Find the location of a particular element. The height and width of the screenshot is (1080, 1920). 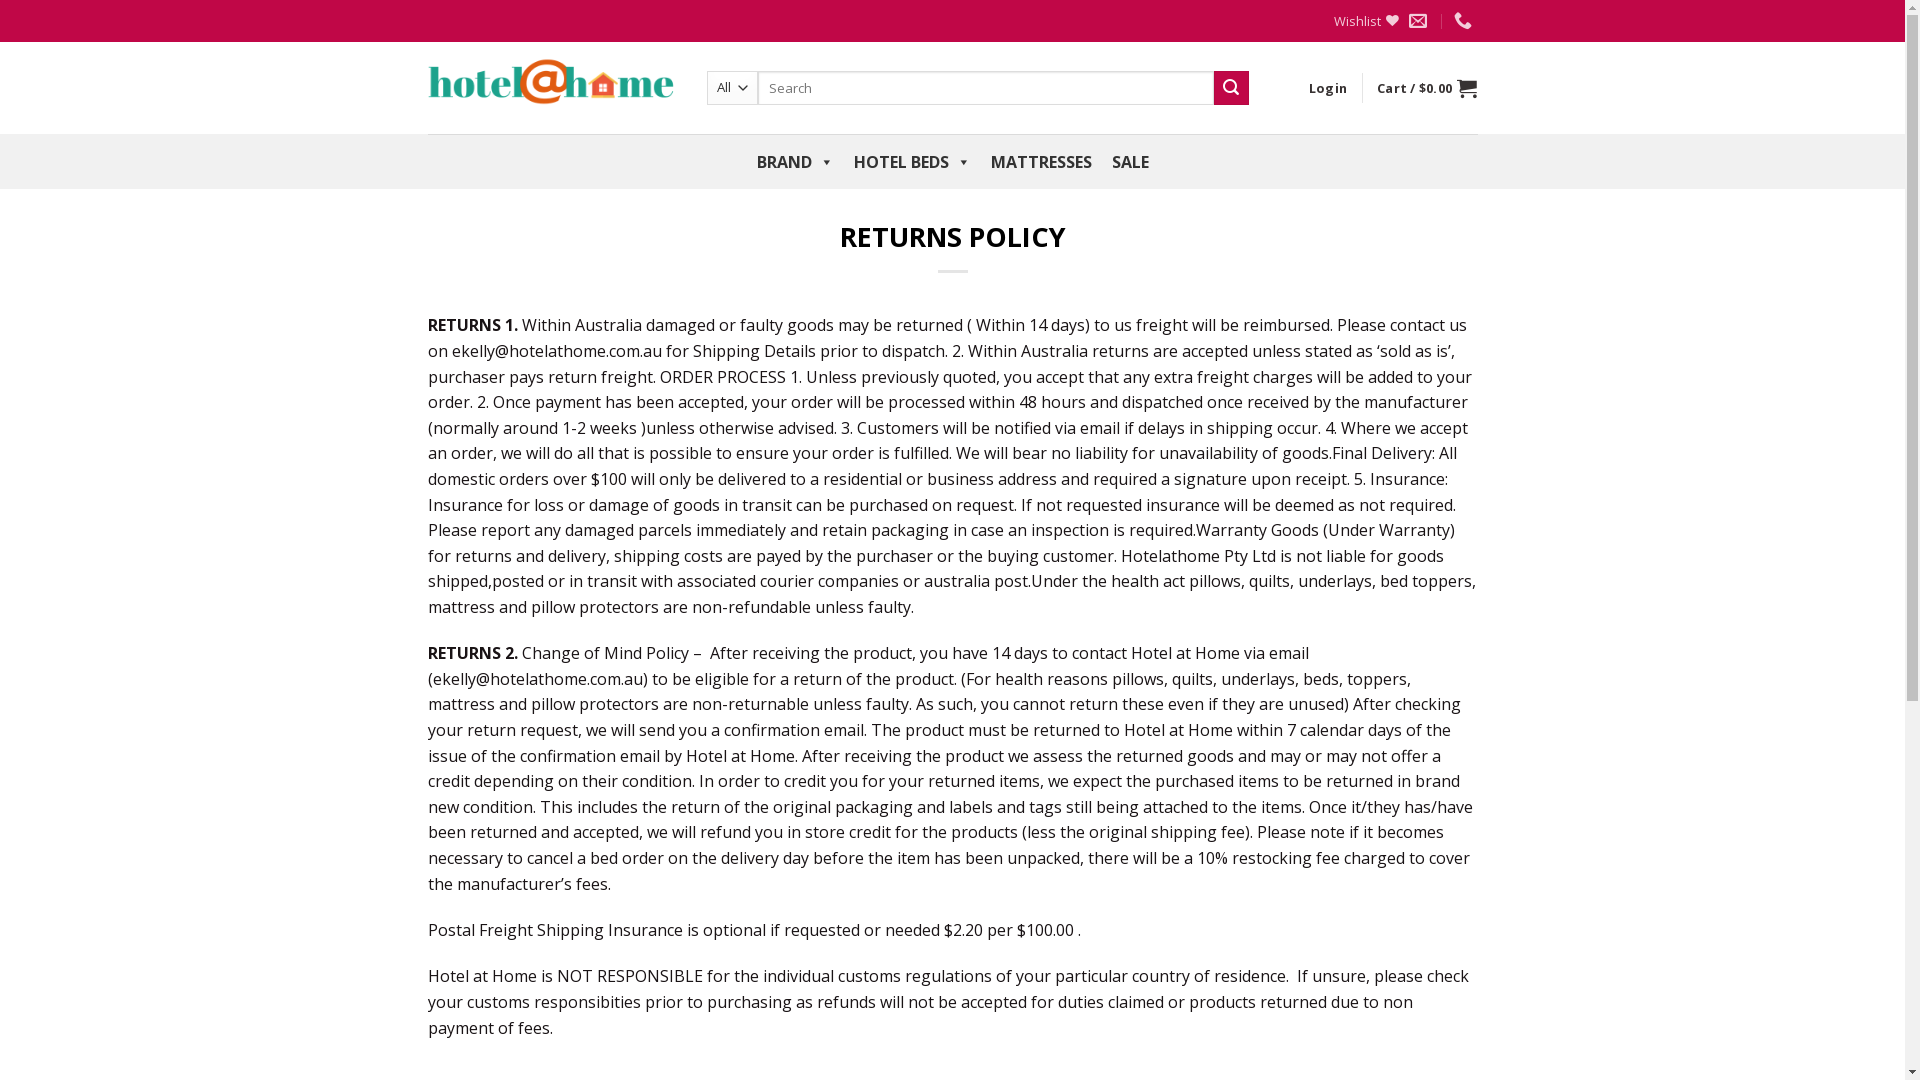

BRAND is located at coordinates (794, 162).